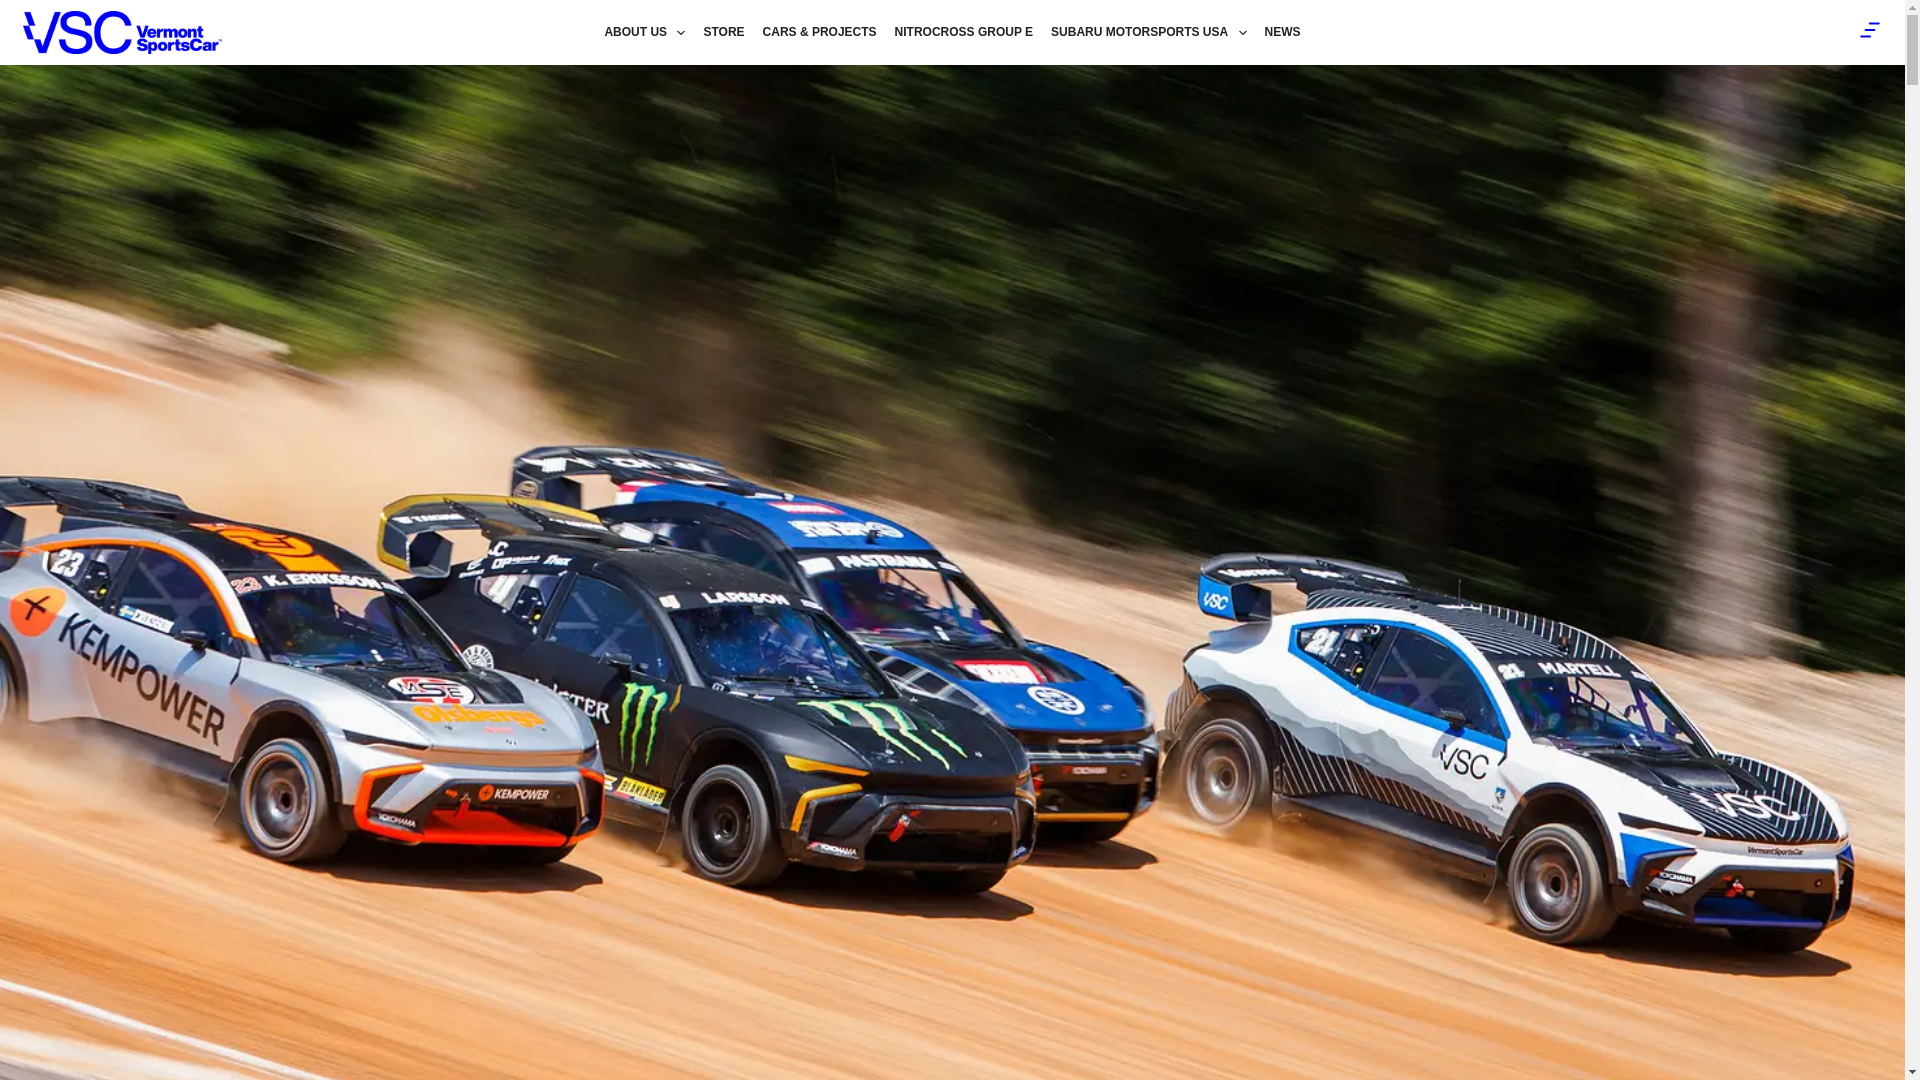 This screenshot has width=1920, height=1080. I want to click on STORE, so click(722, 32).